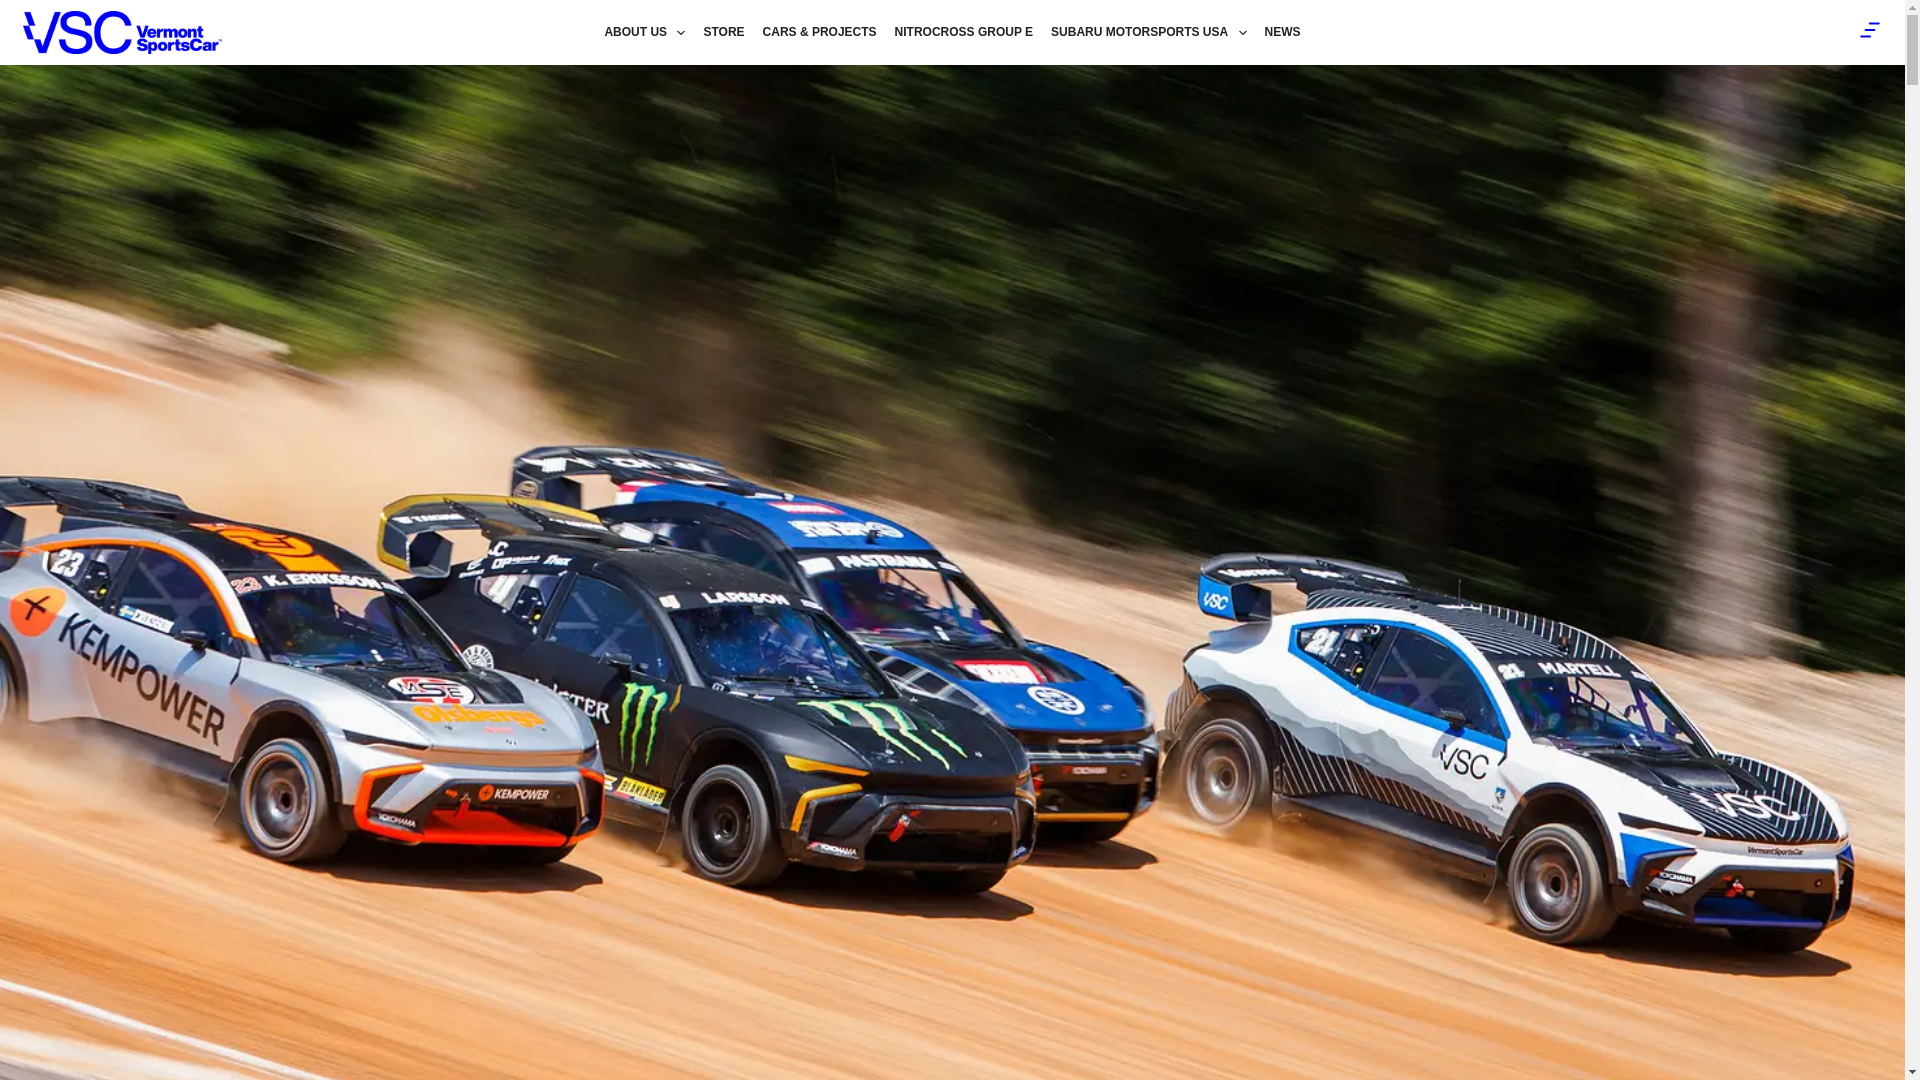 This screenshot has width=1920, height=1080. I want to click on STORE, so click(722, 32).